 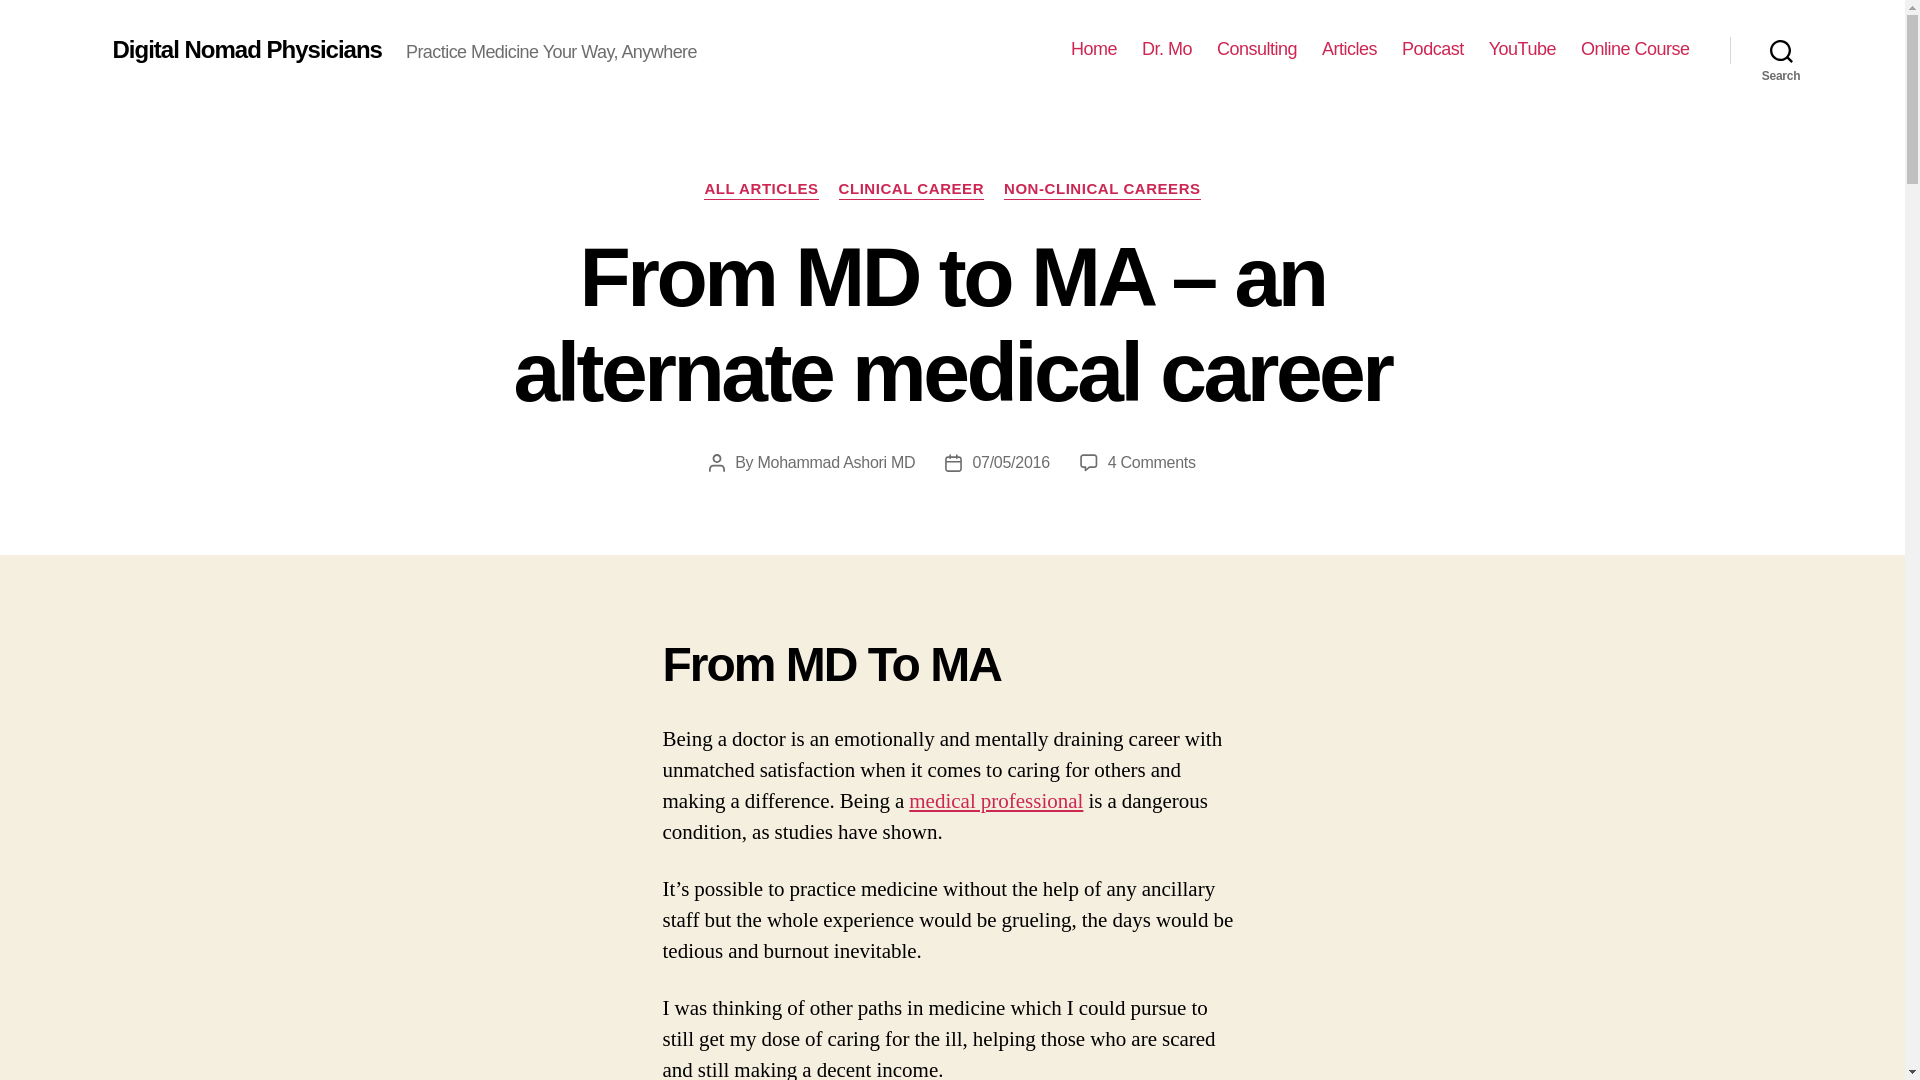 I want to click on Articles, so click(x=1349, y=49).